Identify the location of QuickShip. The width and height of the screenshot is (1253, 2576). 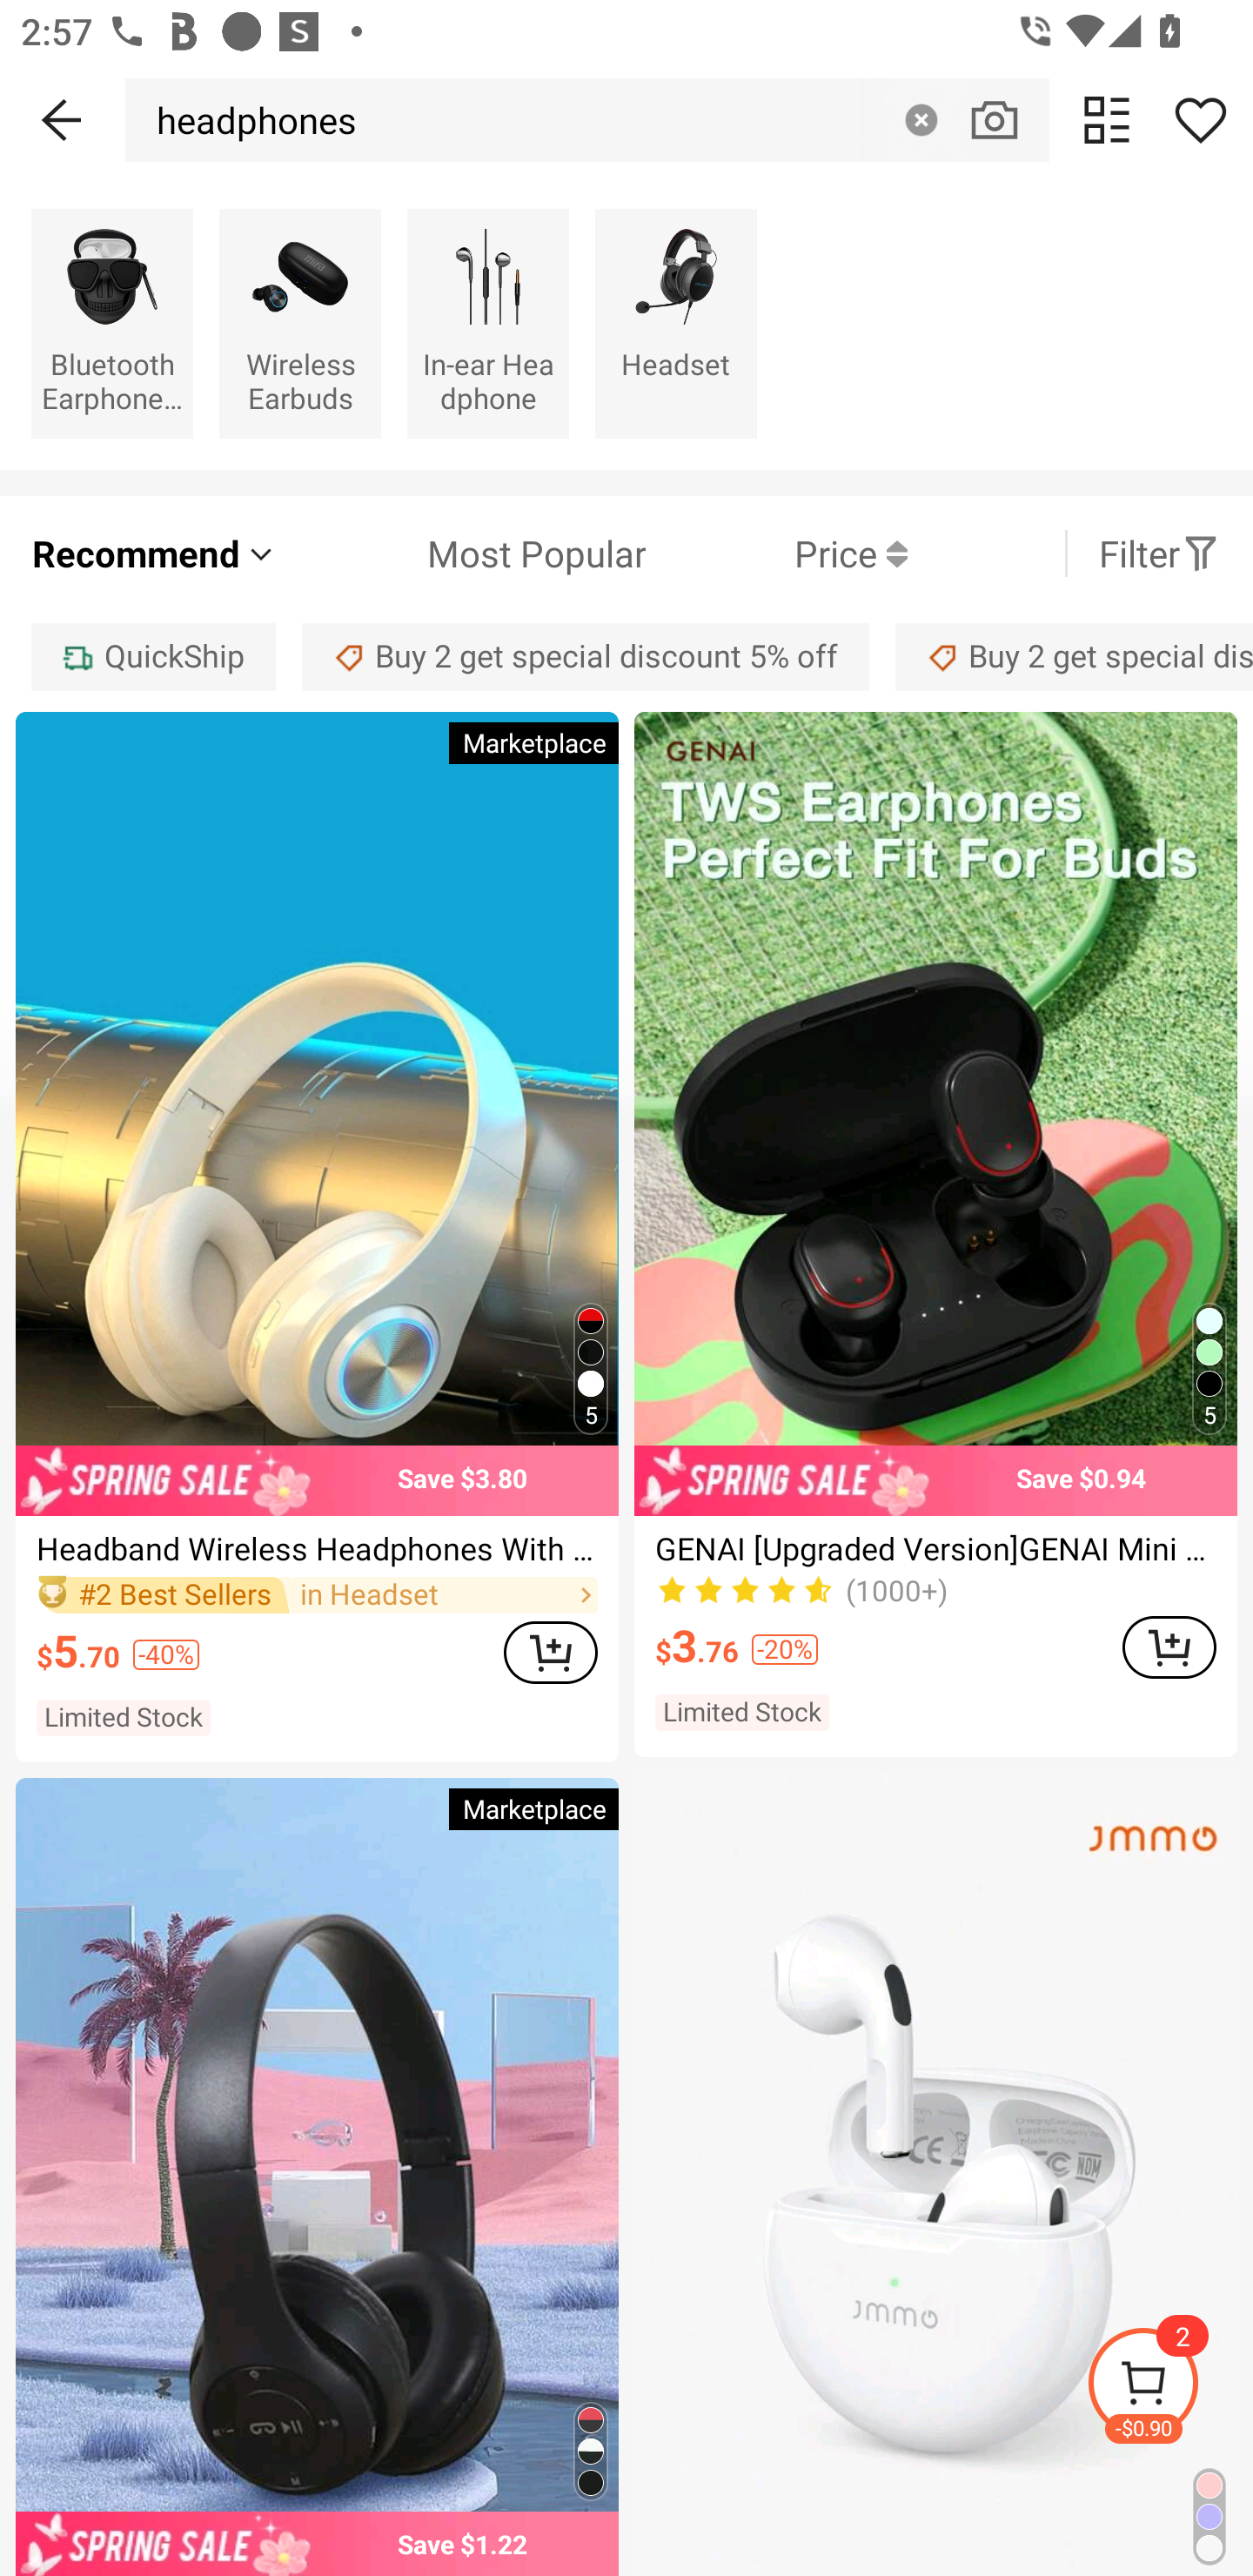
(153, 656).